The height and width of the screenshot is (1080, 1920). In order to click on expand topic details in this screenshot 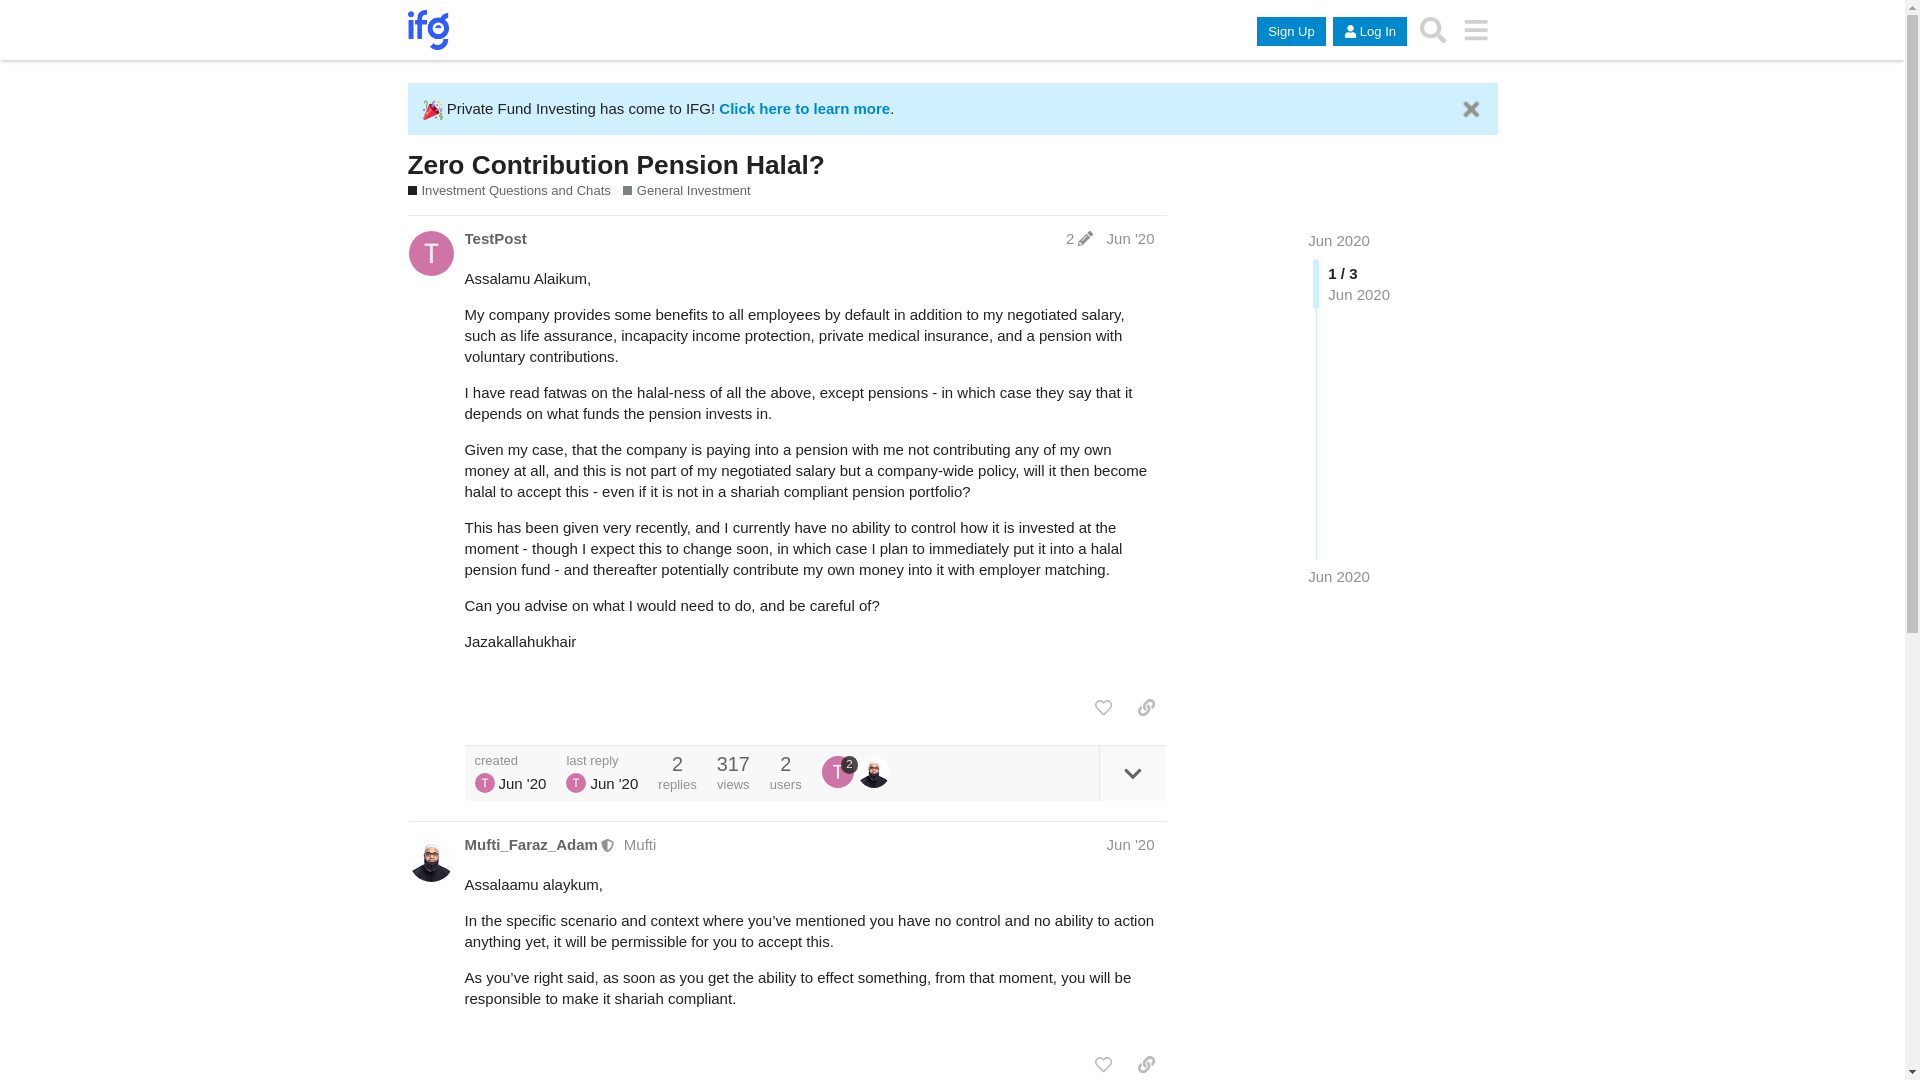, I will do `click(1132, 774)`.